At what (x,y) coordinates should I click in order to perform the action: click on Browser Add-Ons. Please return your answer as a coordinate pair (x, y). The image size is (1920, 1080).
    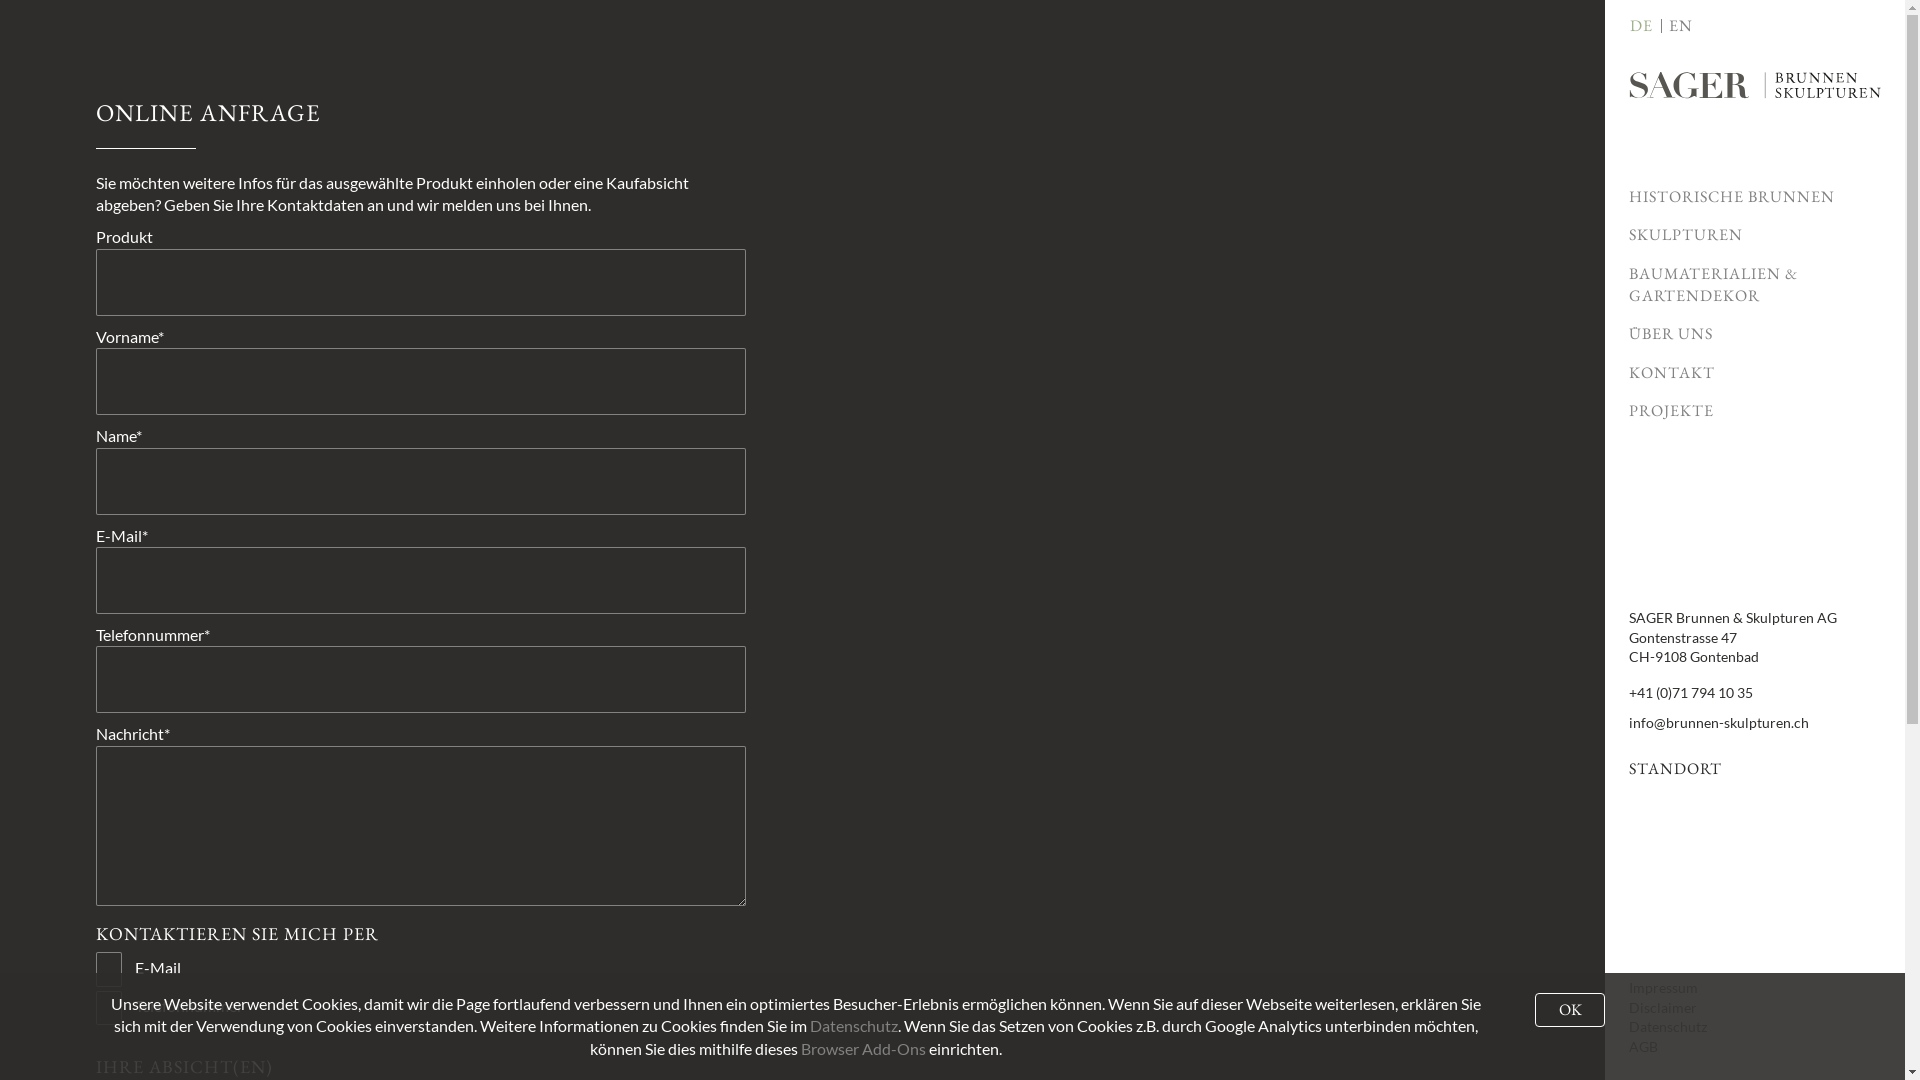
    Looking at the image, I should click on (862, 1048).